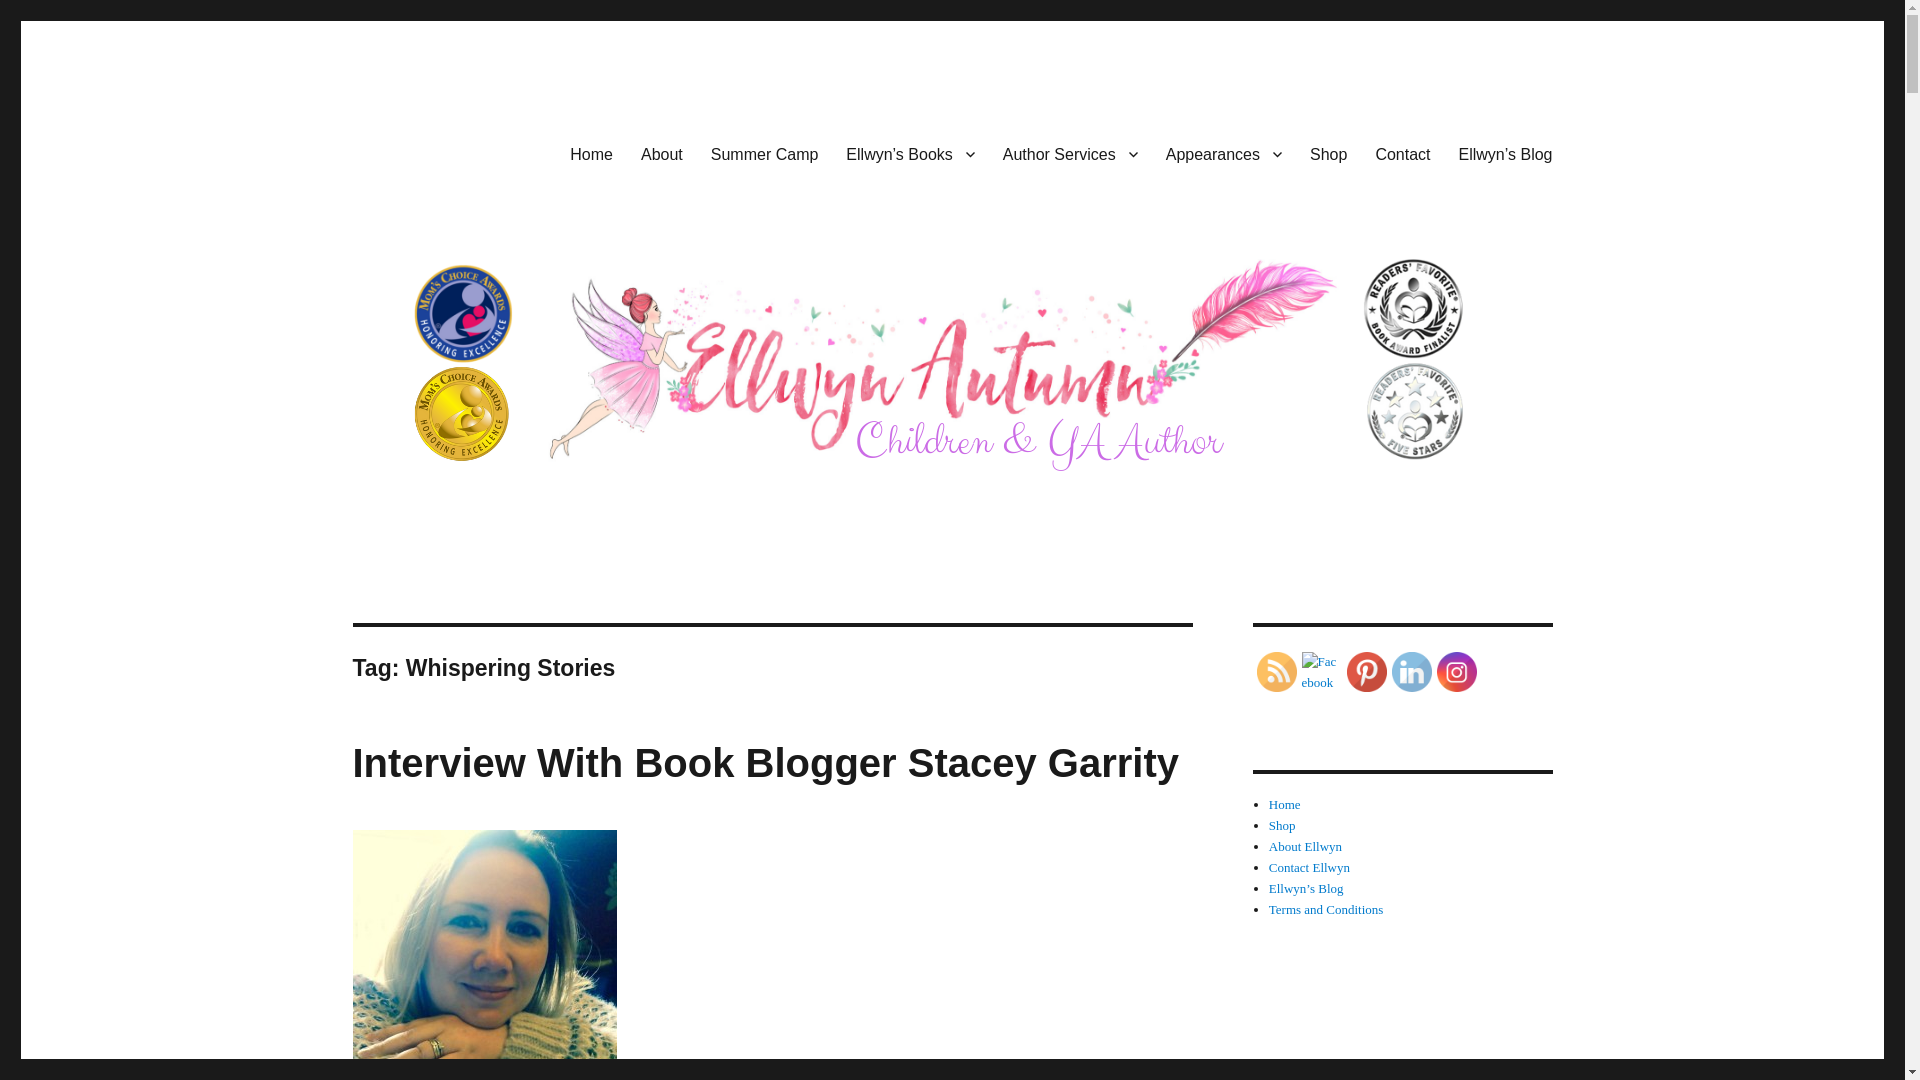  I want to click on Home, so click(592, 153).